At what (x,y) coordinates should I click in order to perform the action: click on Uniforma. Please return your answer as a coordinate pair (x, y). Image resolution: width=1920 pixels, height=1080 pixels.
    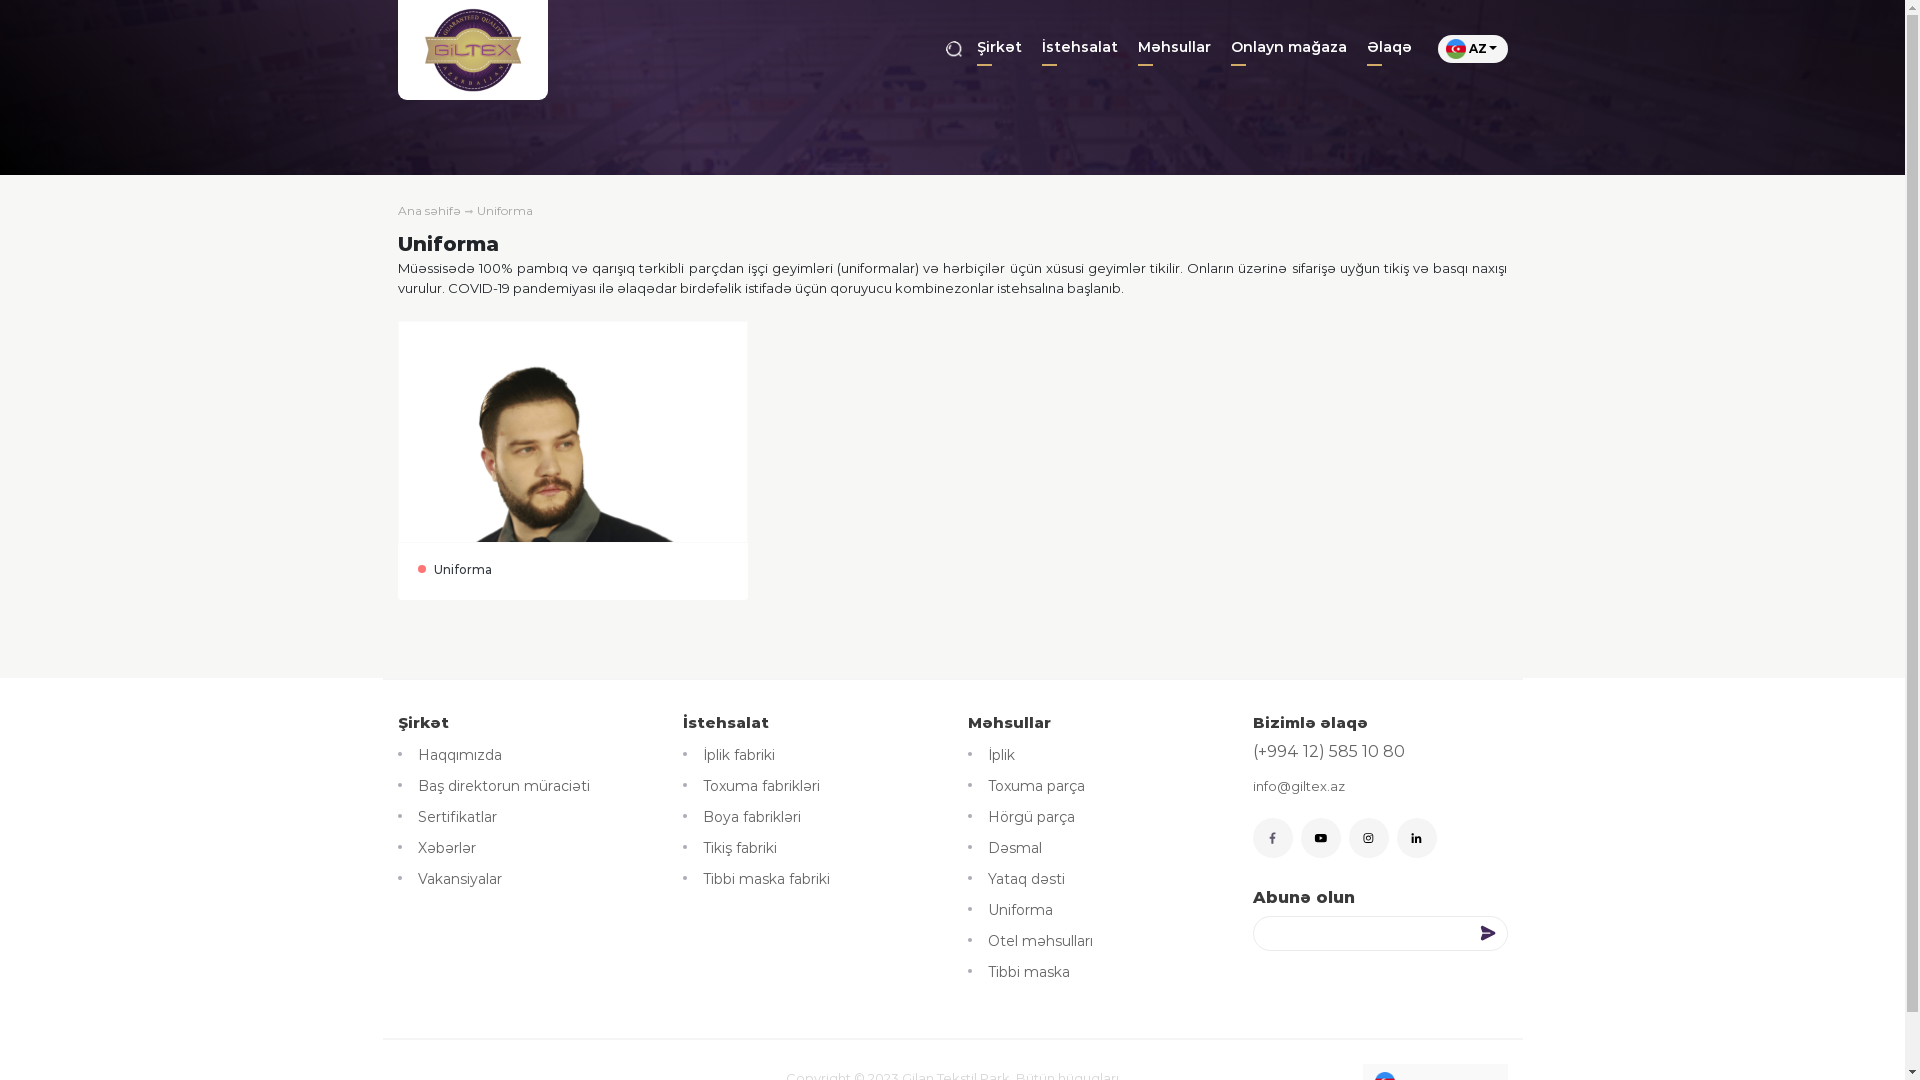
    Looking at the image, I should click on (573, 460).